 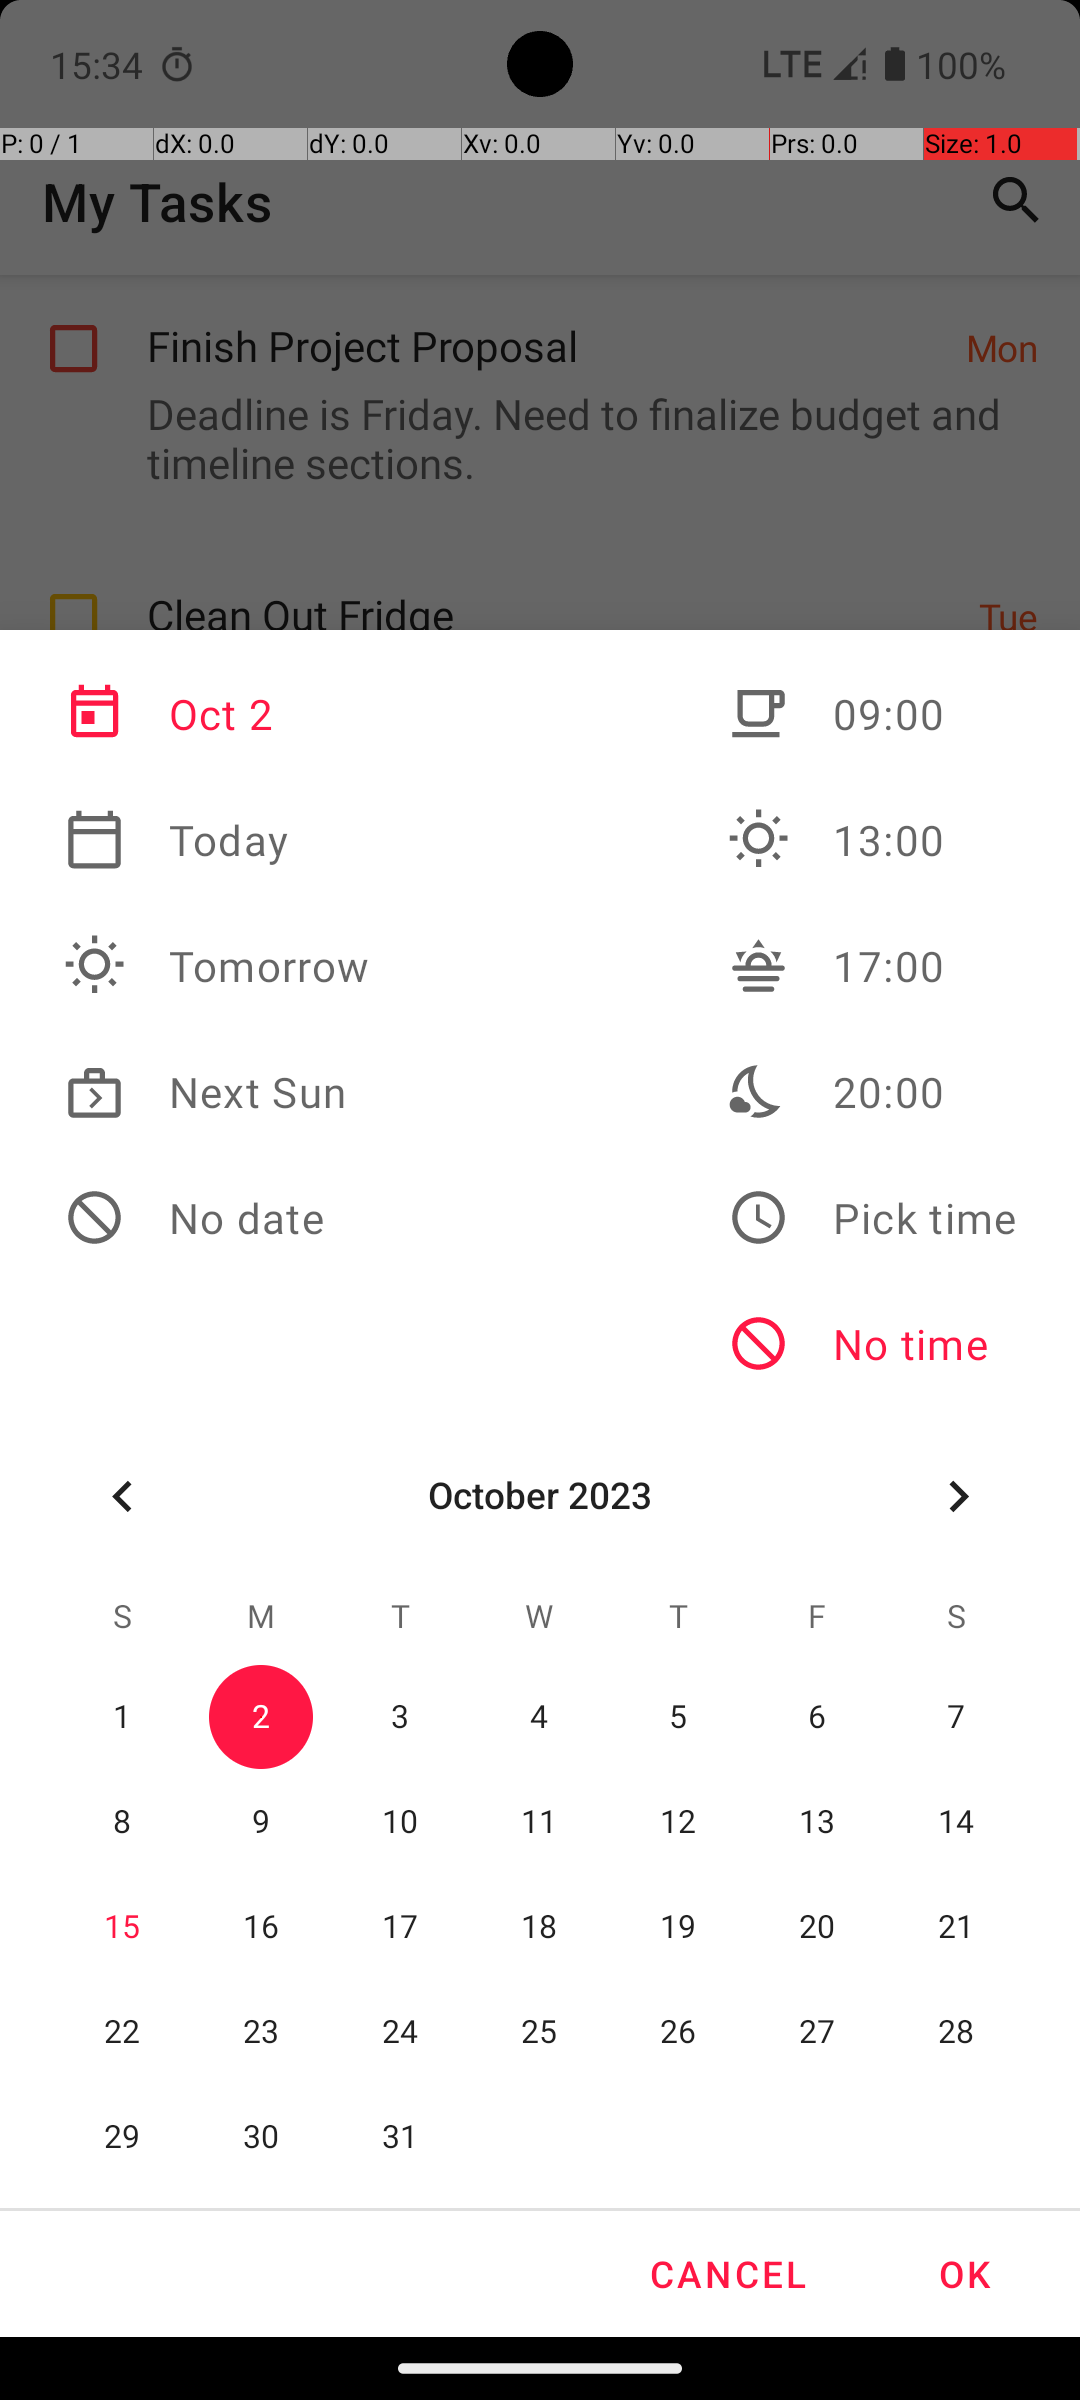 I want to click on Oct 2, so click(x=217, y=714).